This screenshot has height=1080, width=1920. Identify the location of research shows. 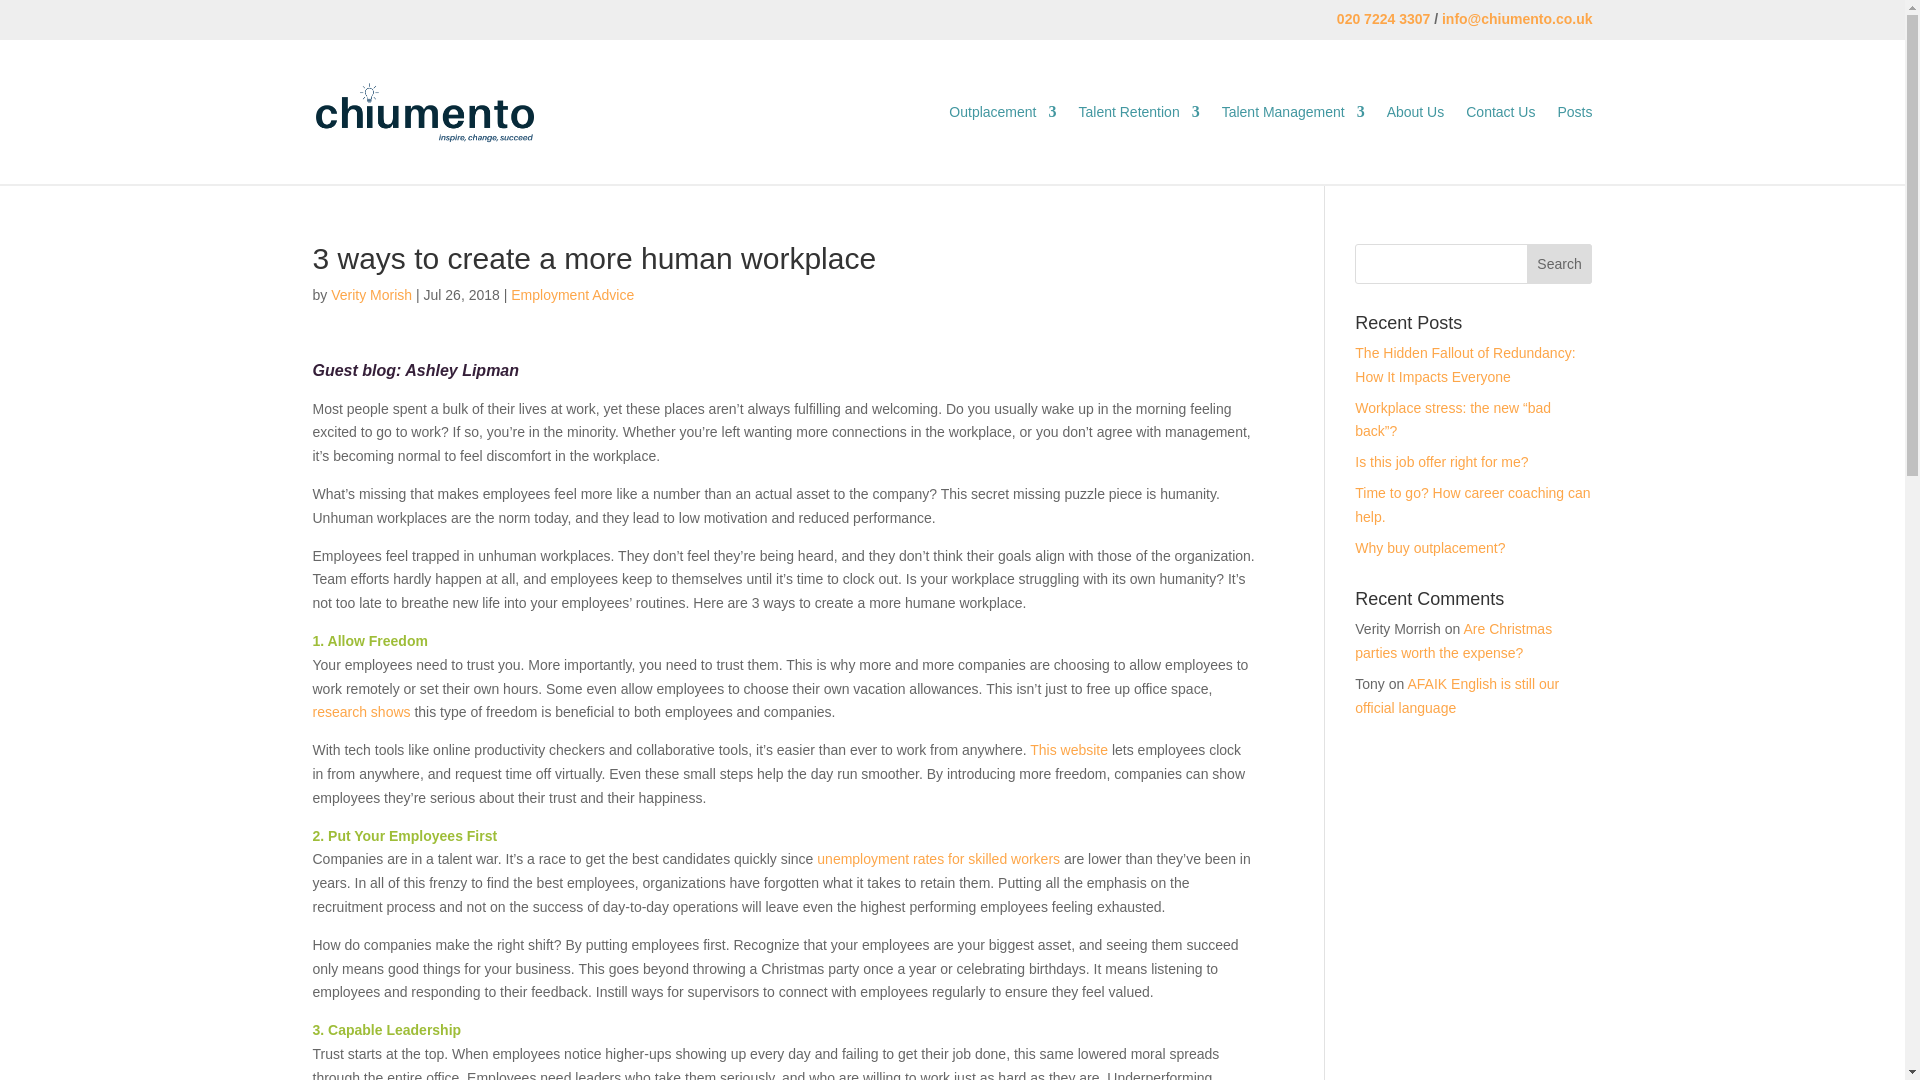
(360, 712).